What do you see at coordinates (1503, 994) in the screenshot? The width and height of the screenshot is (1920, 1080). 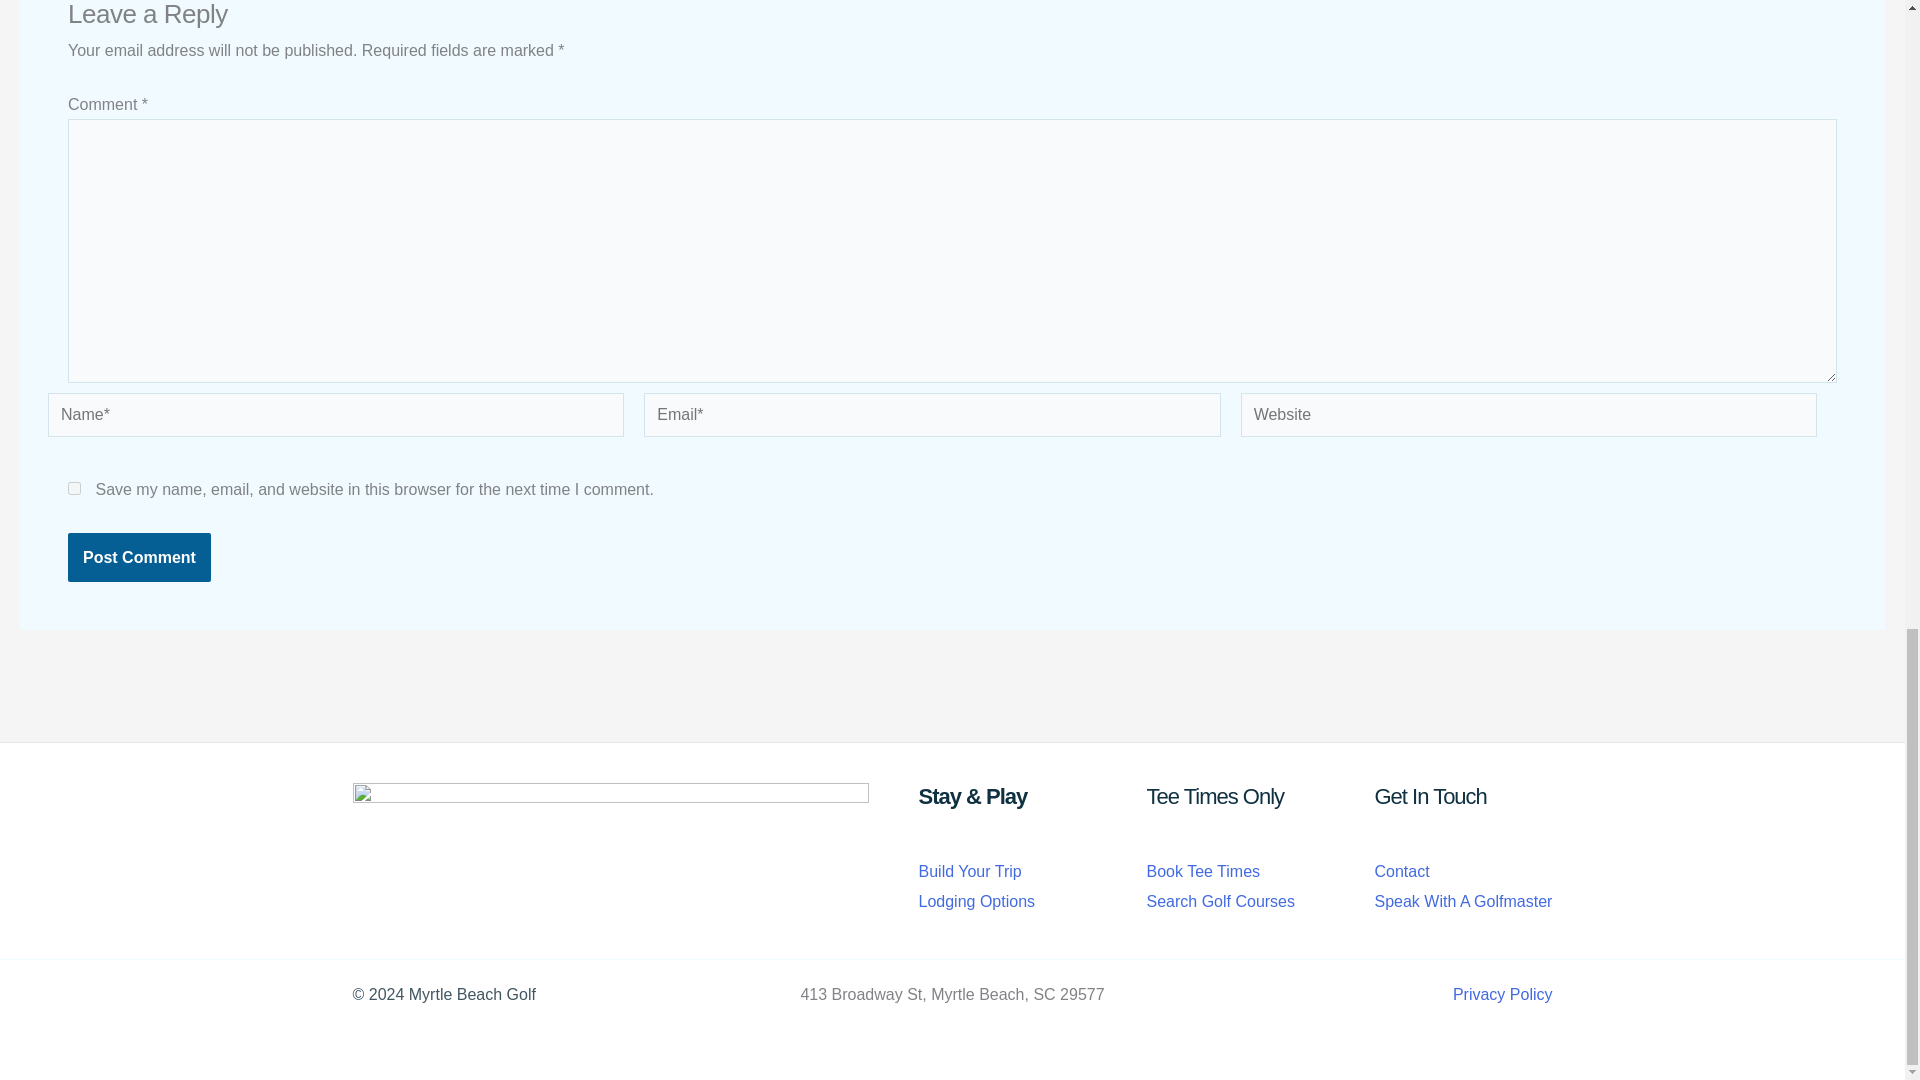 I see `Privacy Policy` at bounding box center [1503, 994].